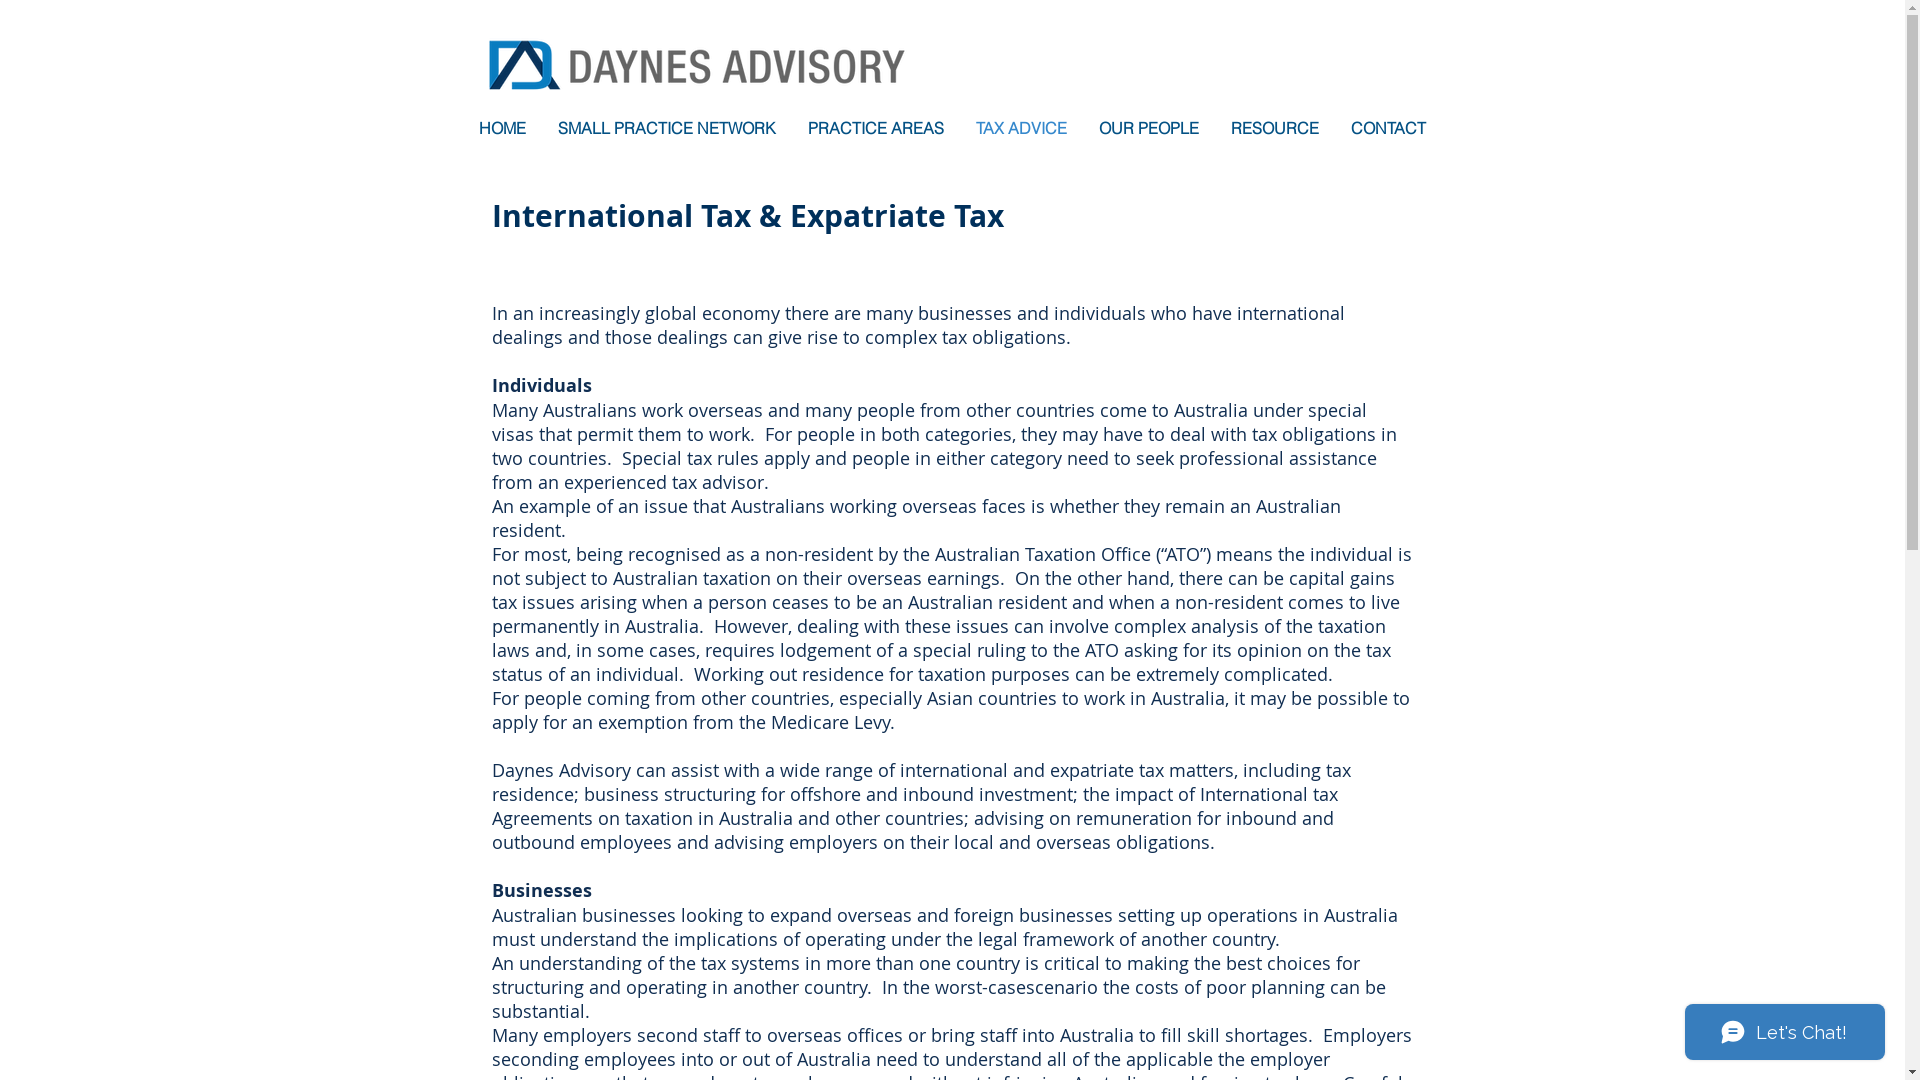  What do you see at coordinates (1148, 128) in the screenshot?
I see `OUR PEOPLE` at bounding box center [1148, 128].